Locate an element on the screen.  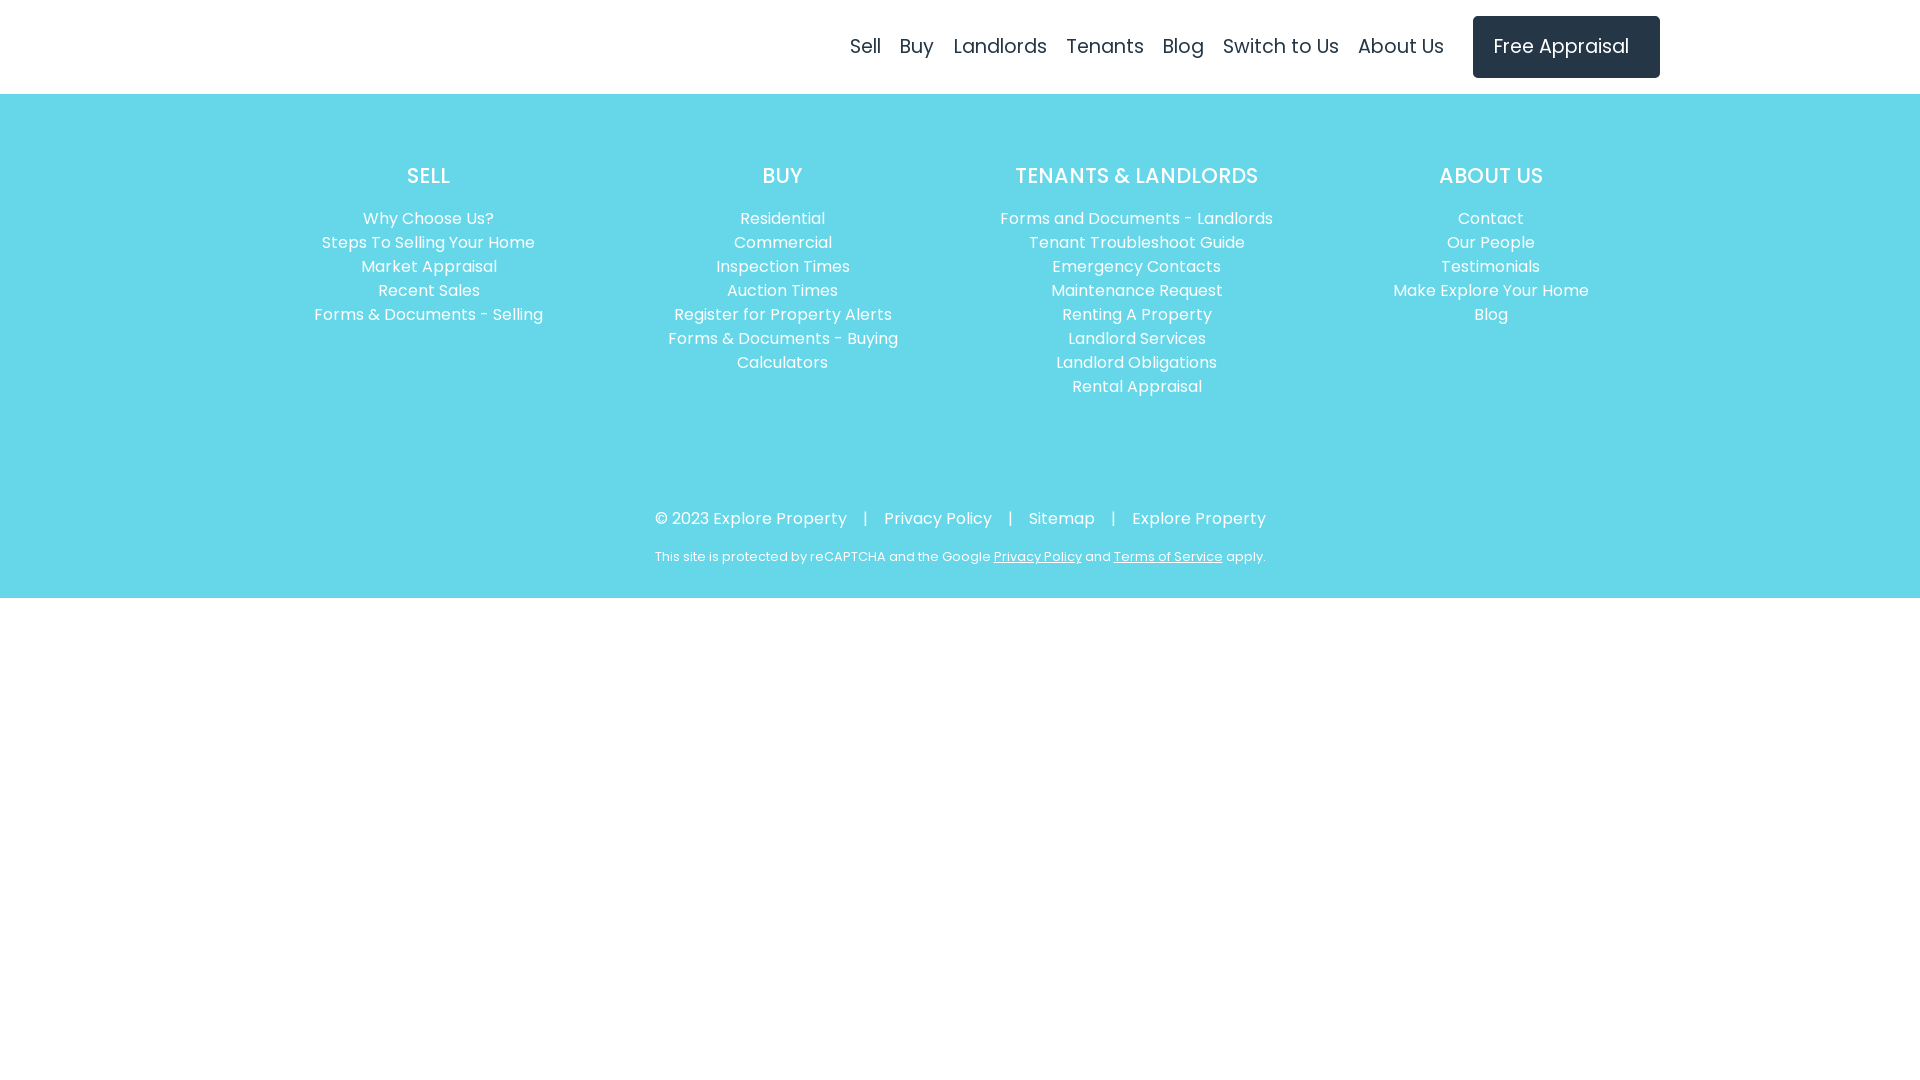
Commercial is located at coordinates (783, 243).